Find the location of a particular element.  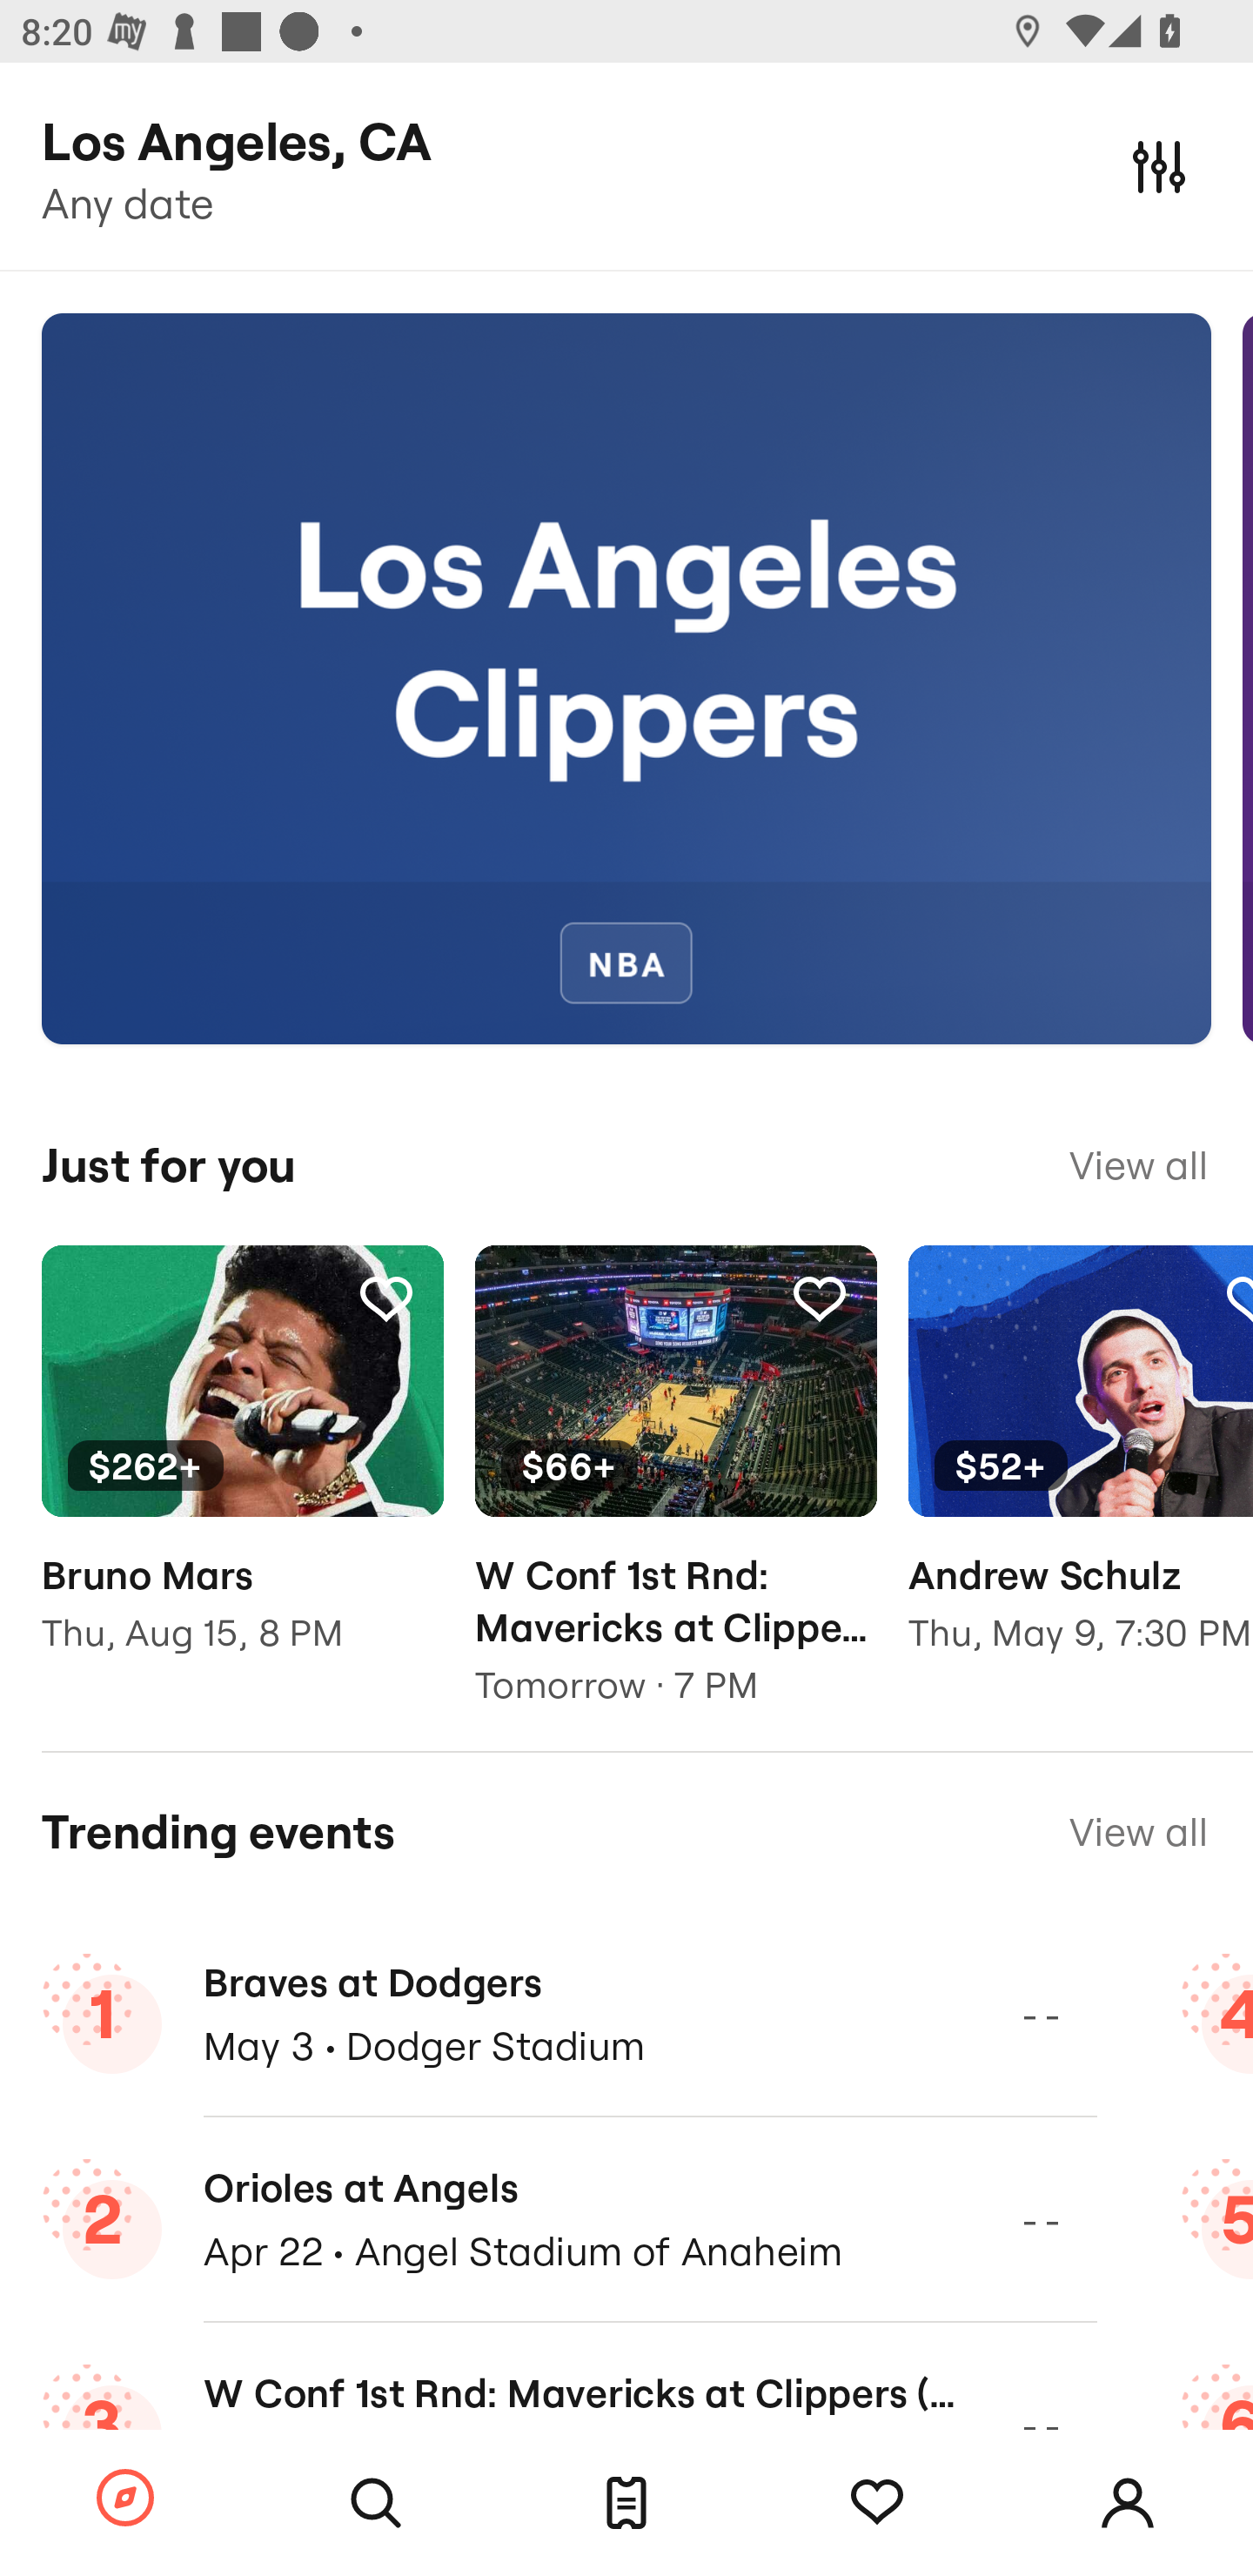

Tickets is located at coordinates (626, 2503).